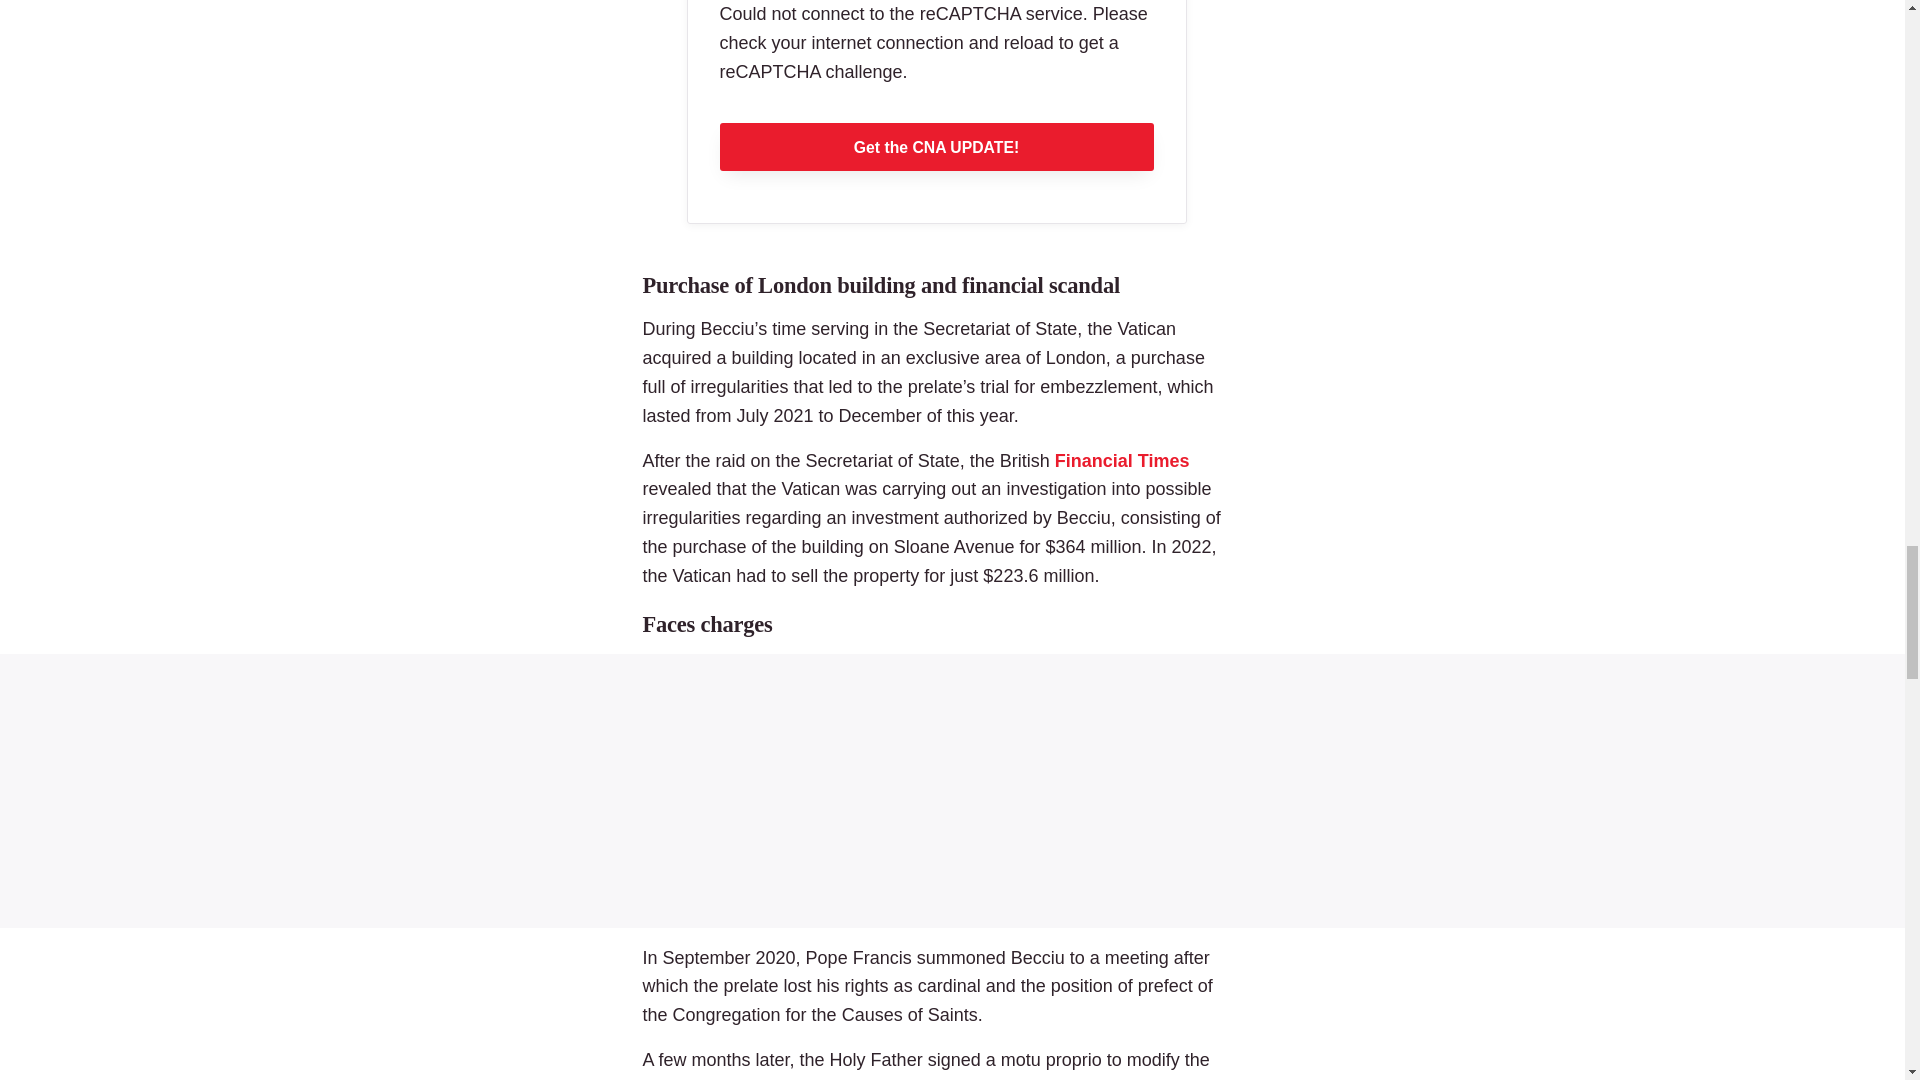  I want to click on 3rd party ad content, so click(952, 790).